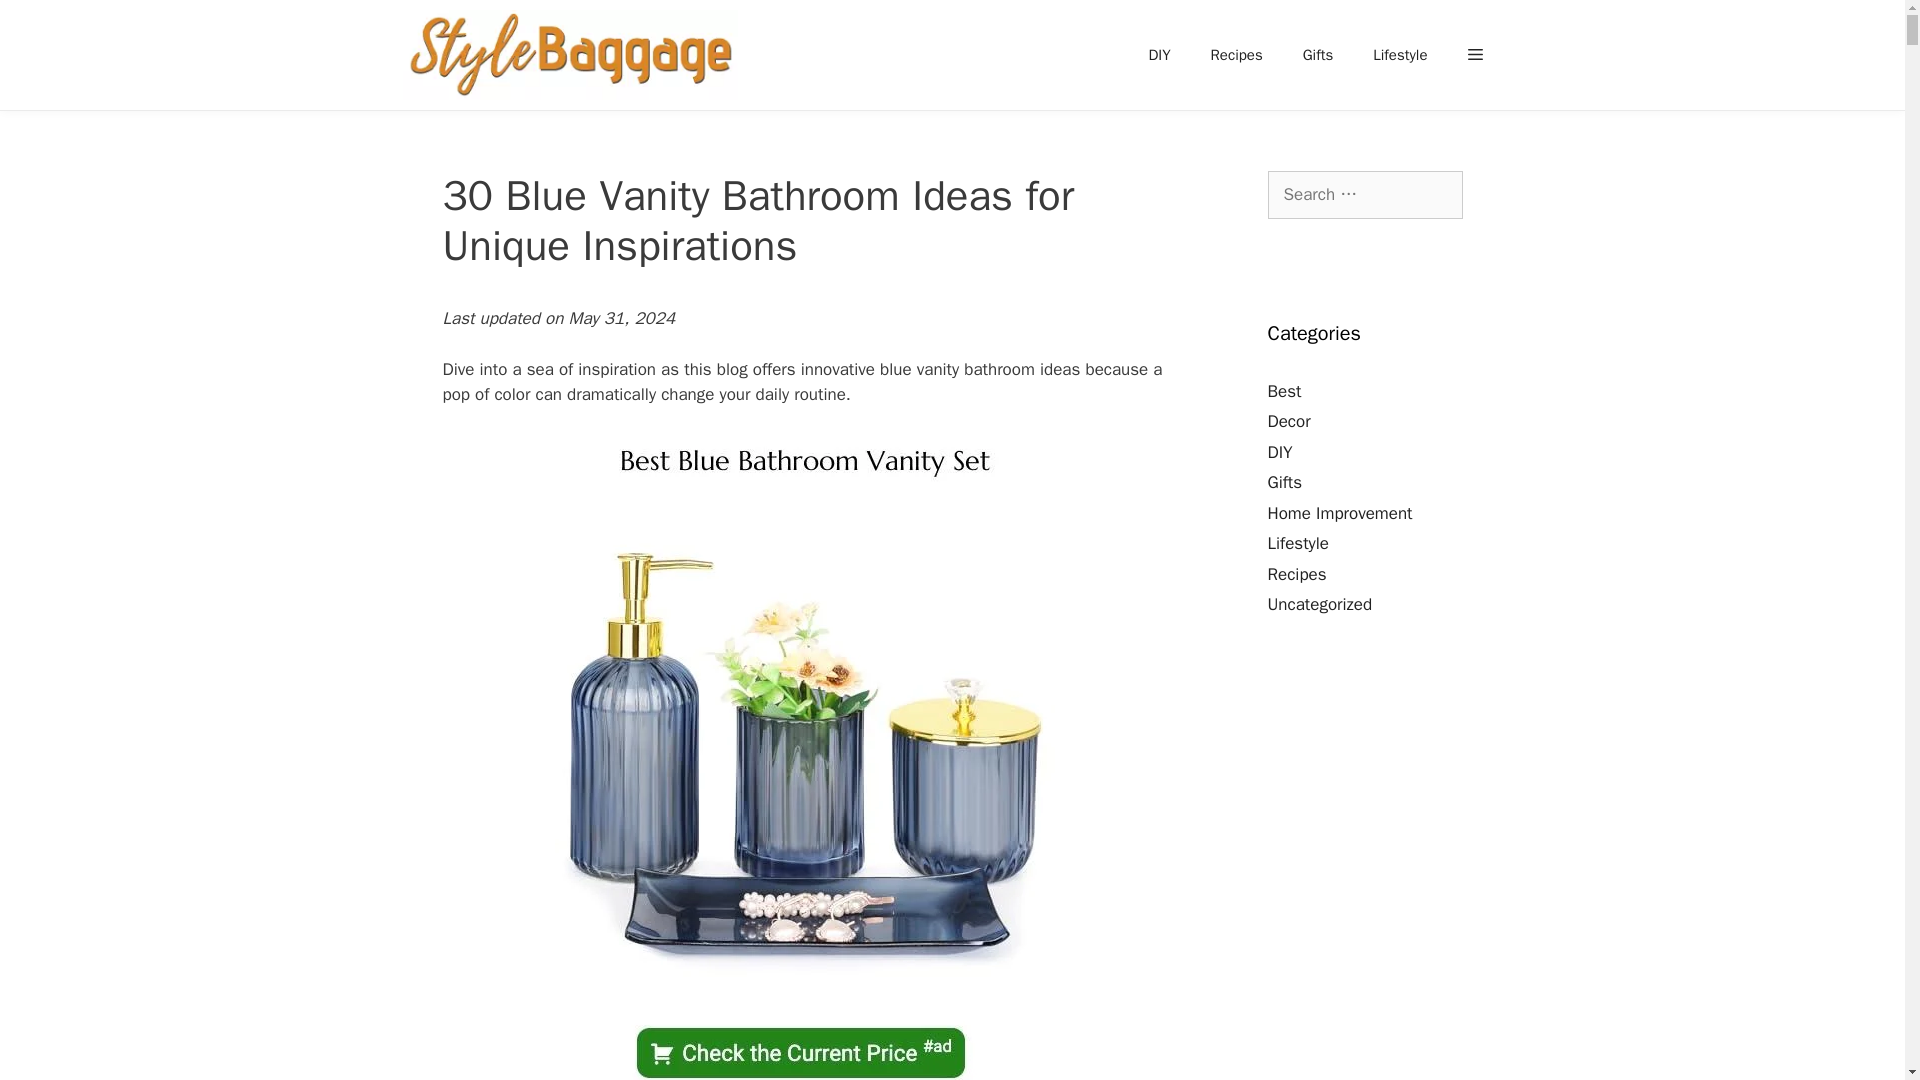  What do you see at coordinates (1400, 54) in the screenshot?
I see `Lifestyle` at bounding box center [1400, 54].